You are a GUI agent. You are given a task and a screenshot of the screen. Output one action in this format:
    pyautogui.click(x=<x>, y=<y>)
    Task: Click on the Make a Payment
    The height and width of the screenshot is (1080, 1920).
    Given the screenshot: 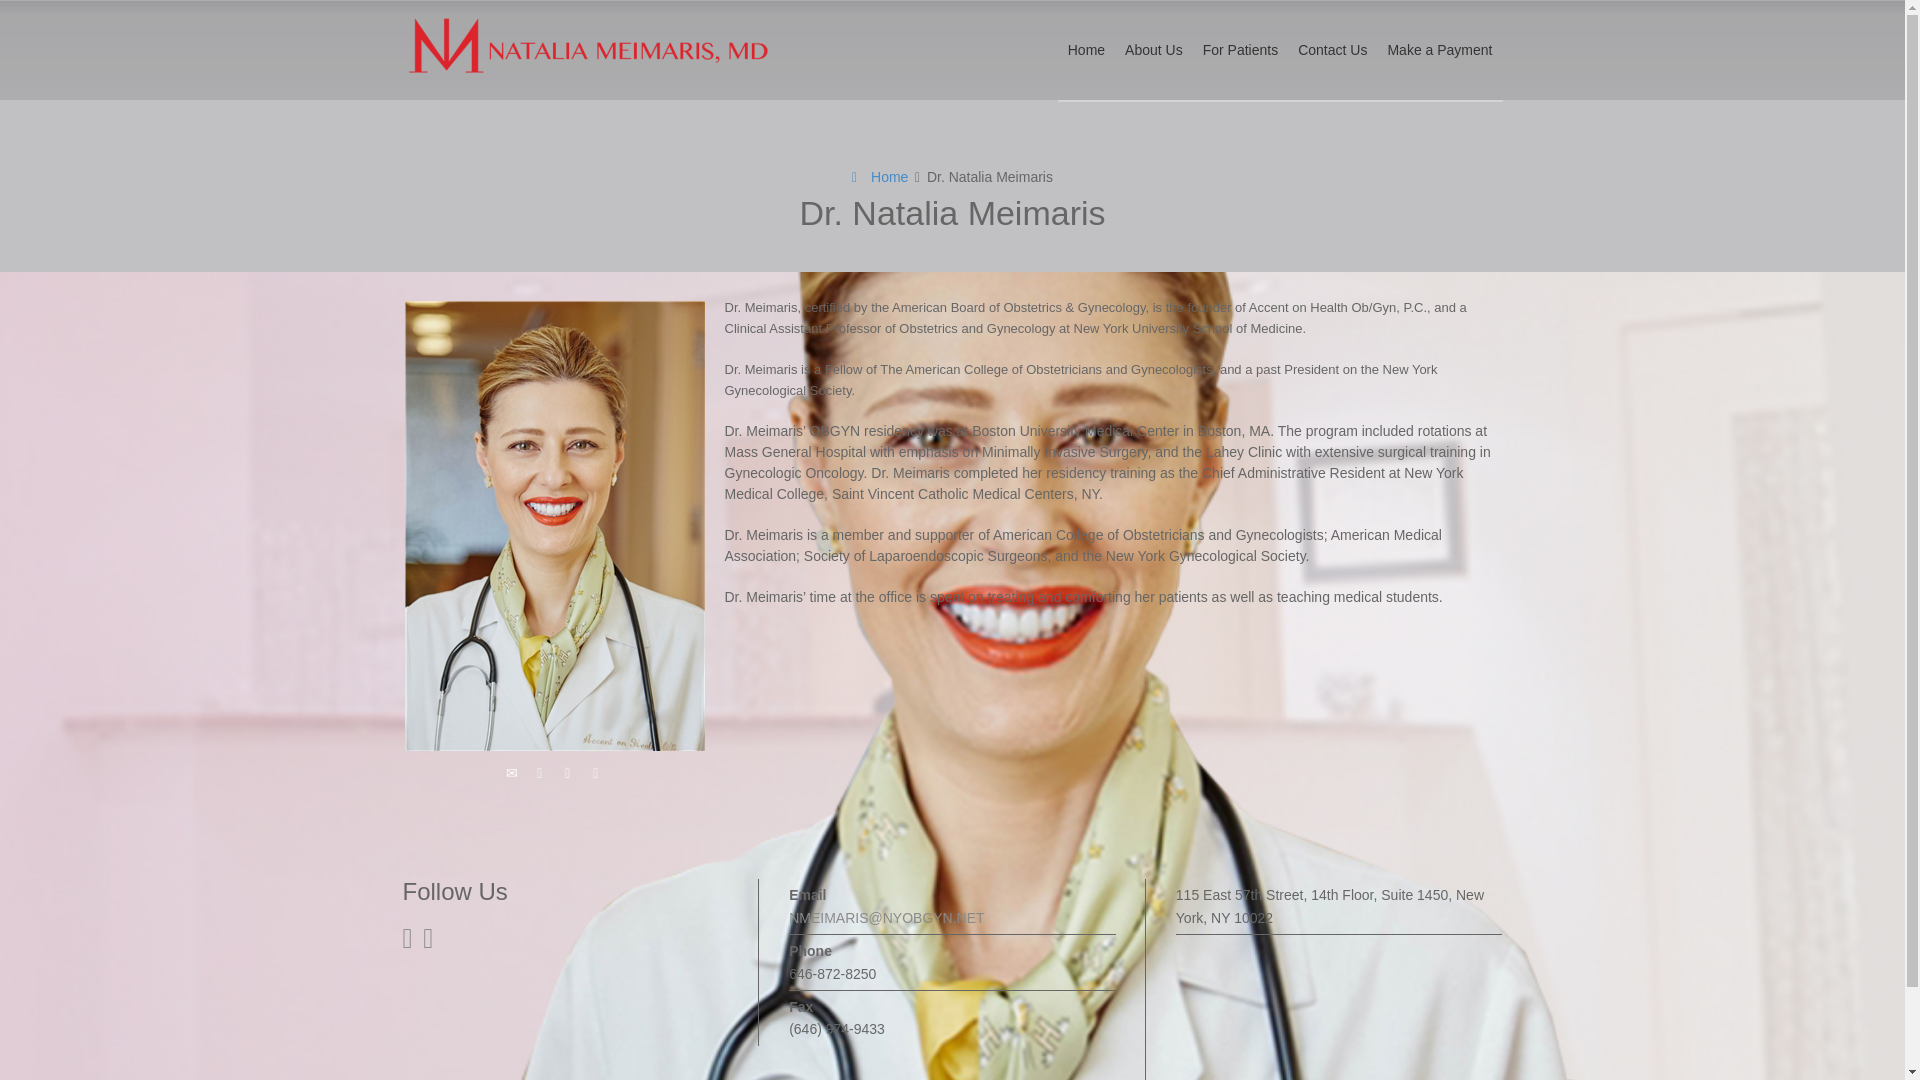 What is the action you would take?
    pyautogui.click(x=1438, y=50)
    